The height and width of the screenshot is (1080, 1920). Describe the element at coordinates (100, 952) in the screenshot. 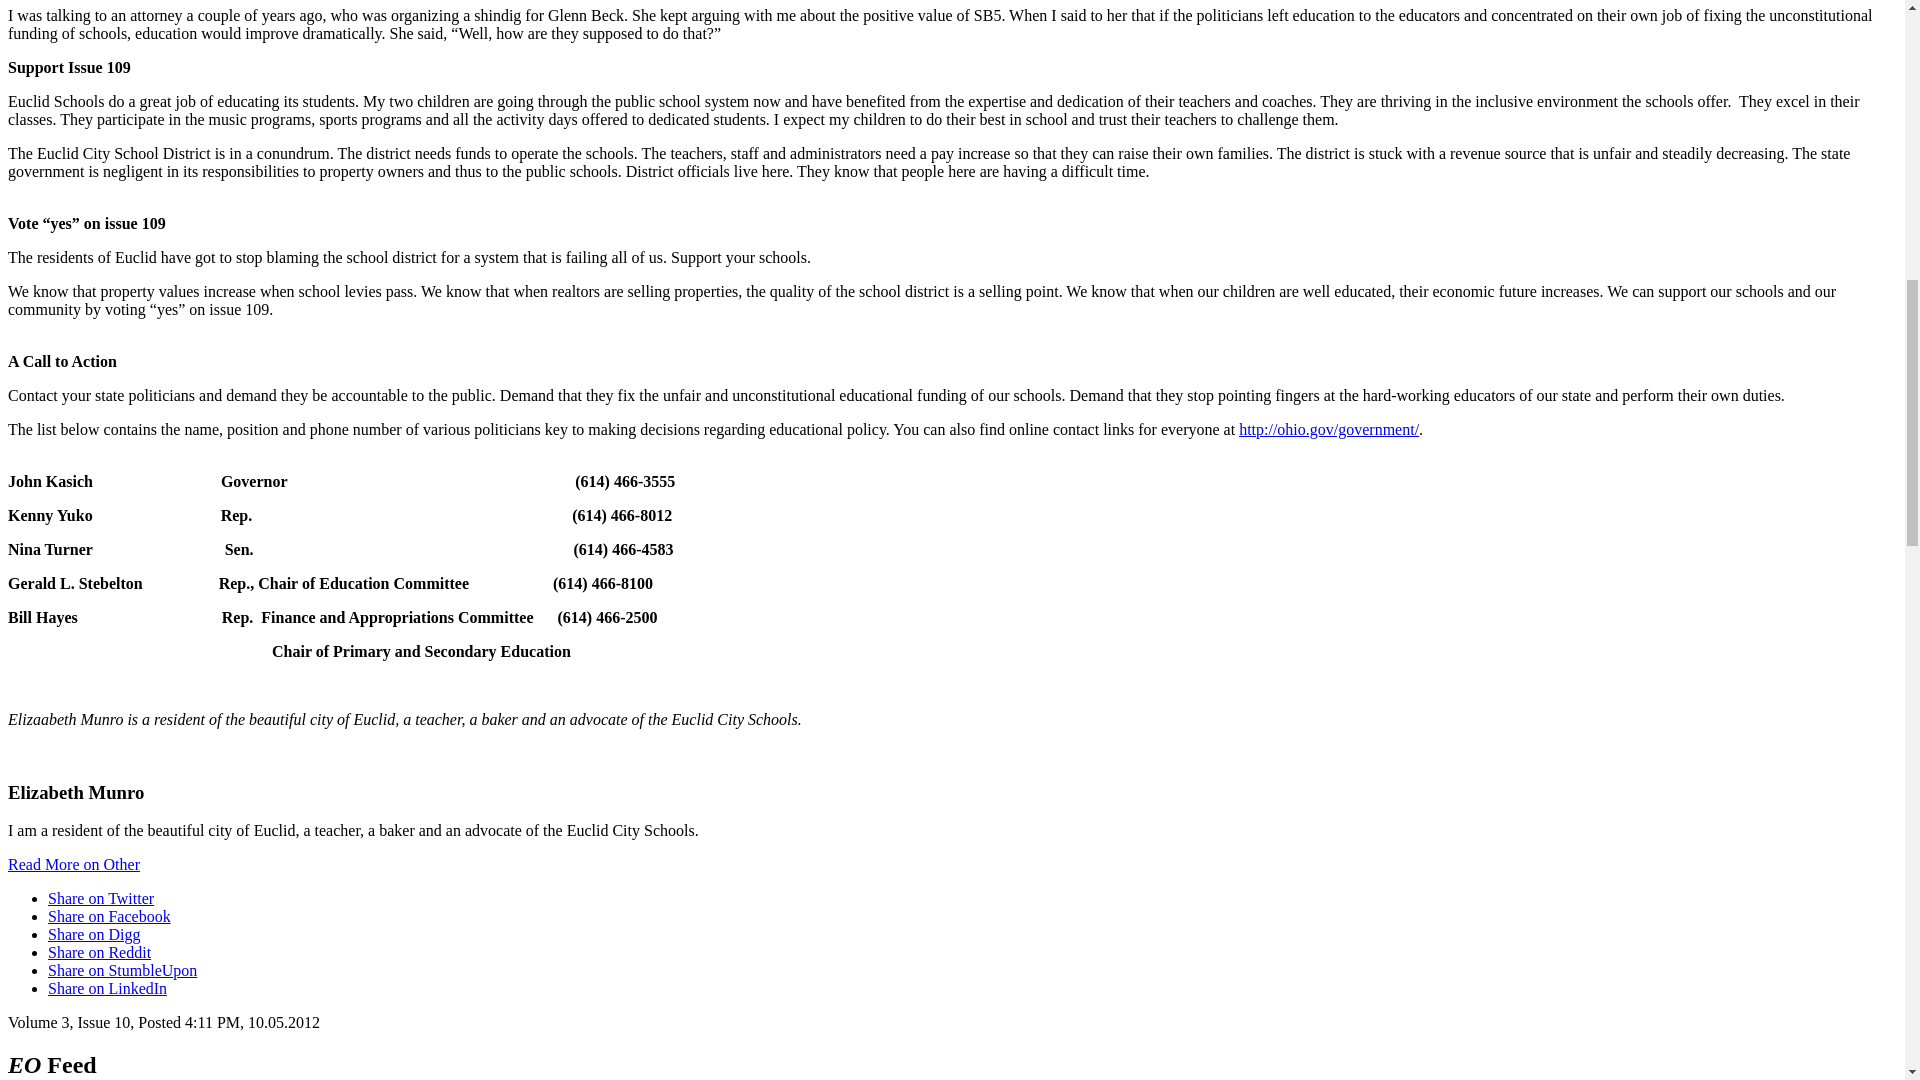

I see `Share on Reddit` at that location.